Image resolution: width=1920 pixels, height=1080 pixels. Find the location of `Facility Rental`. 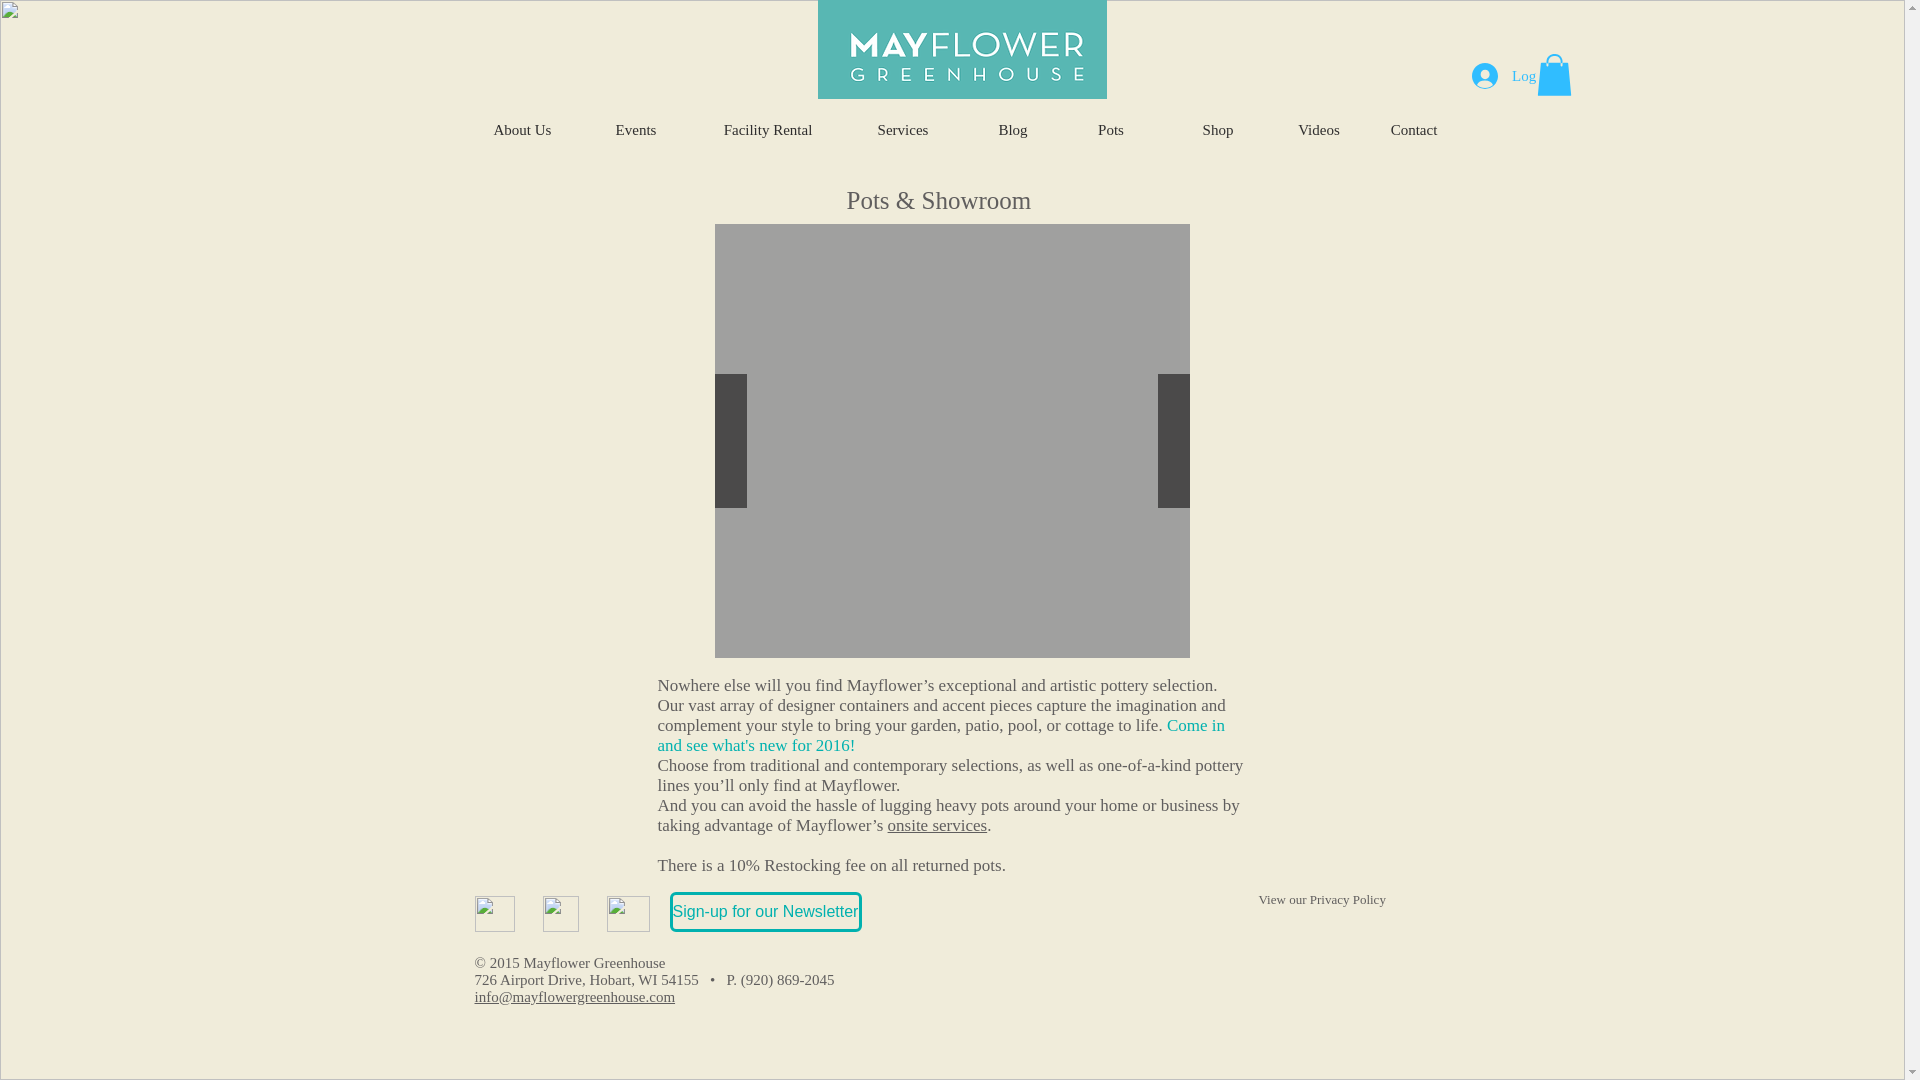

Facility Rental is located at coordinates (768, 130).